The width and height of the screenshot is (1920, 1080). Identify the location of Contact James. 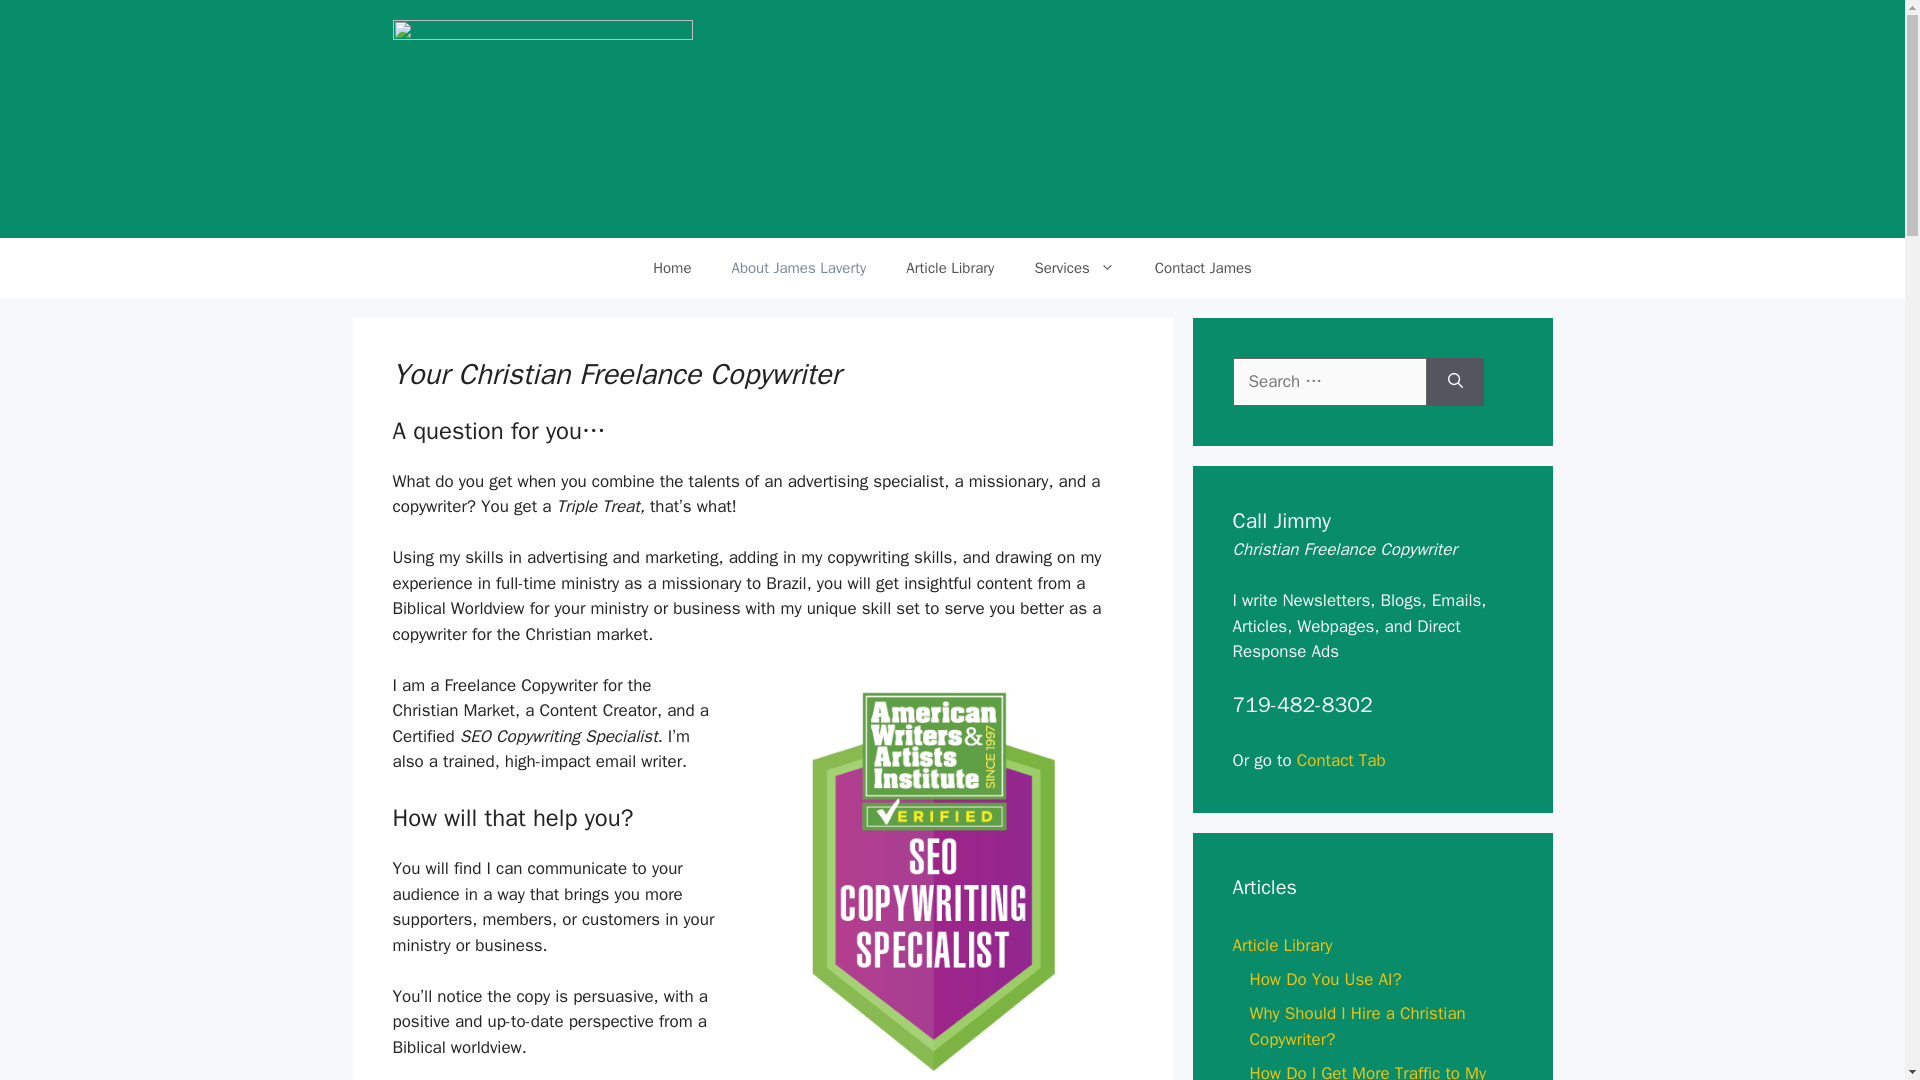
(1202, 268).